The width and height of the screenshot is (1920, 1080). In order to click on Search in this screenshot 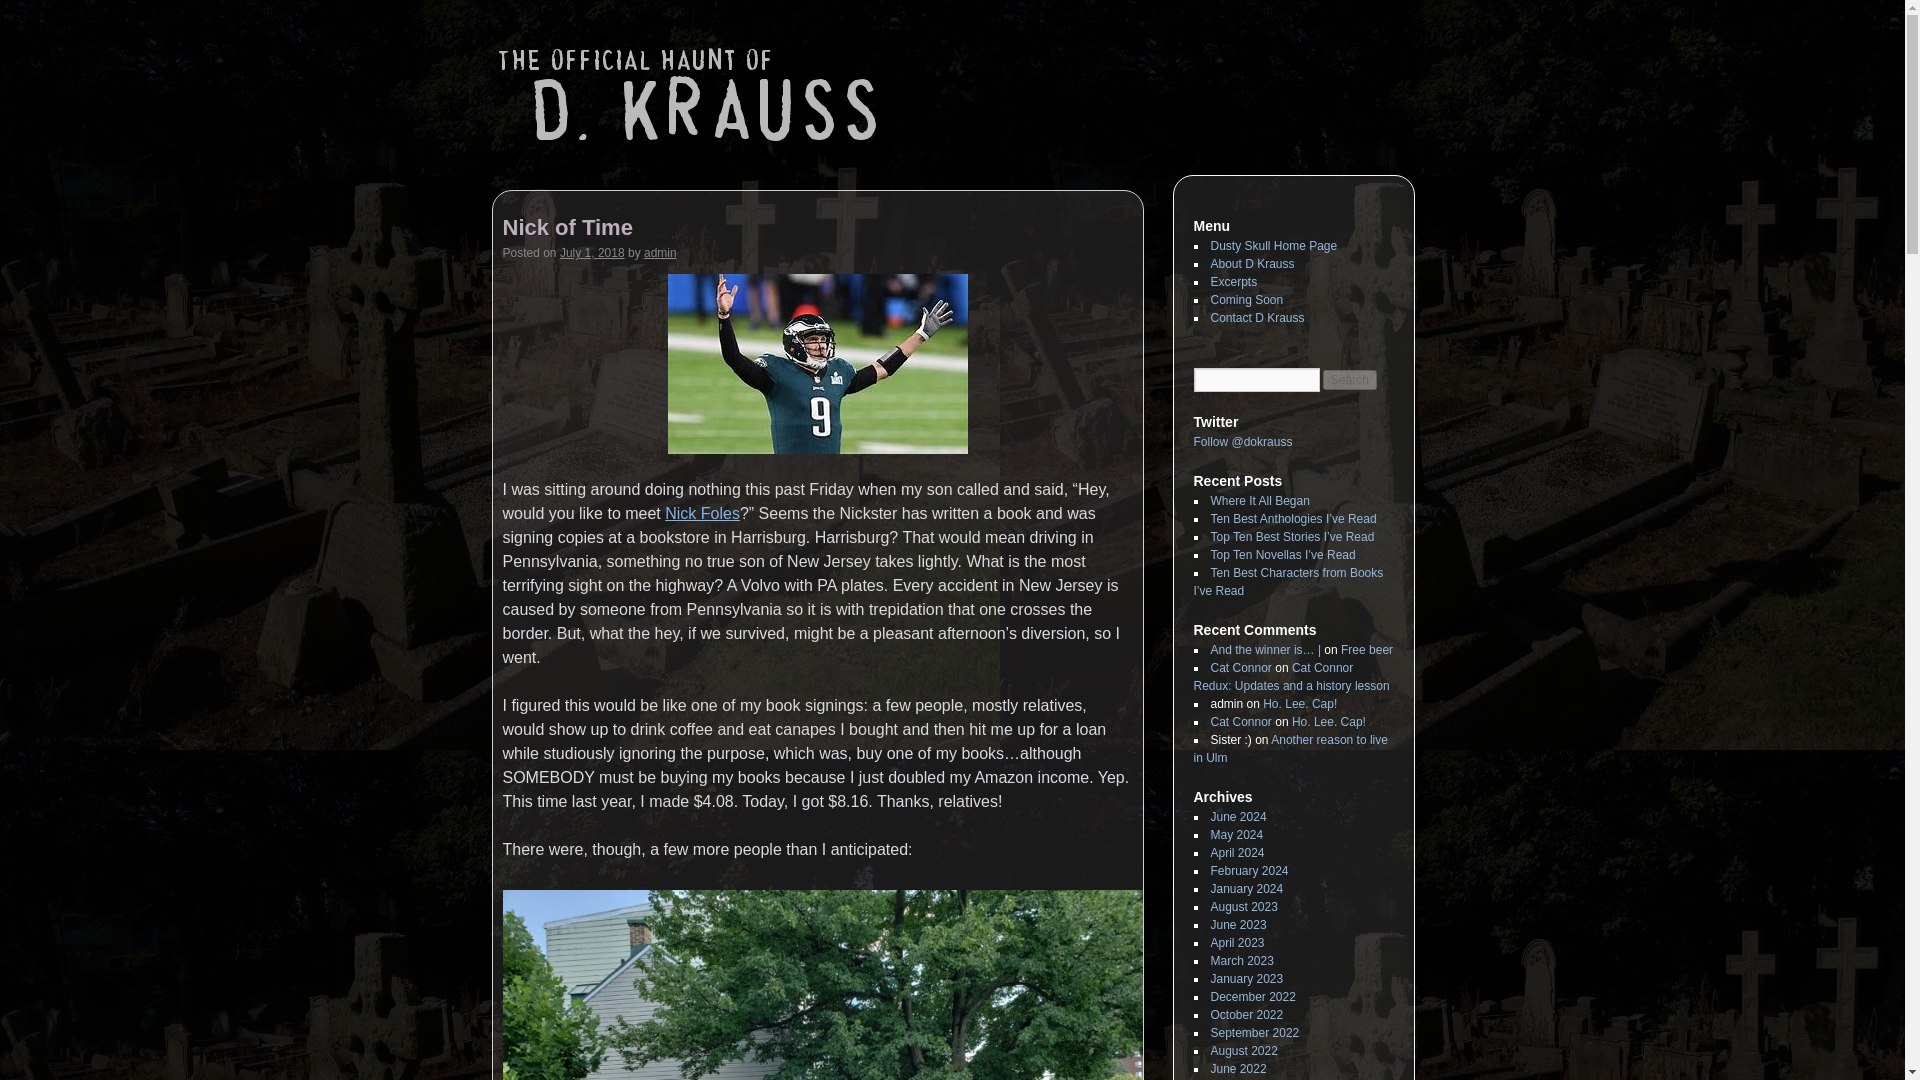, I will do `click(1349, 380)`.